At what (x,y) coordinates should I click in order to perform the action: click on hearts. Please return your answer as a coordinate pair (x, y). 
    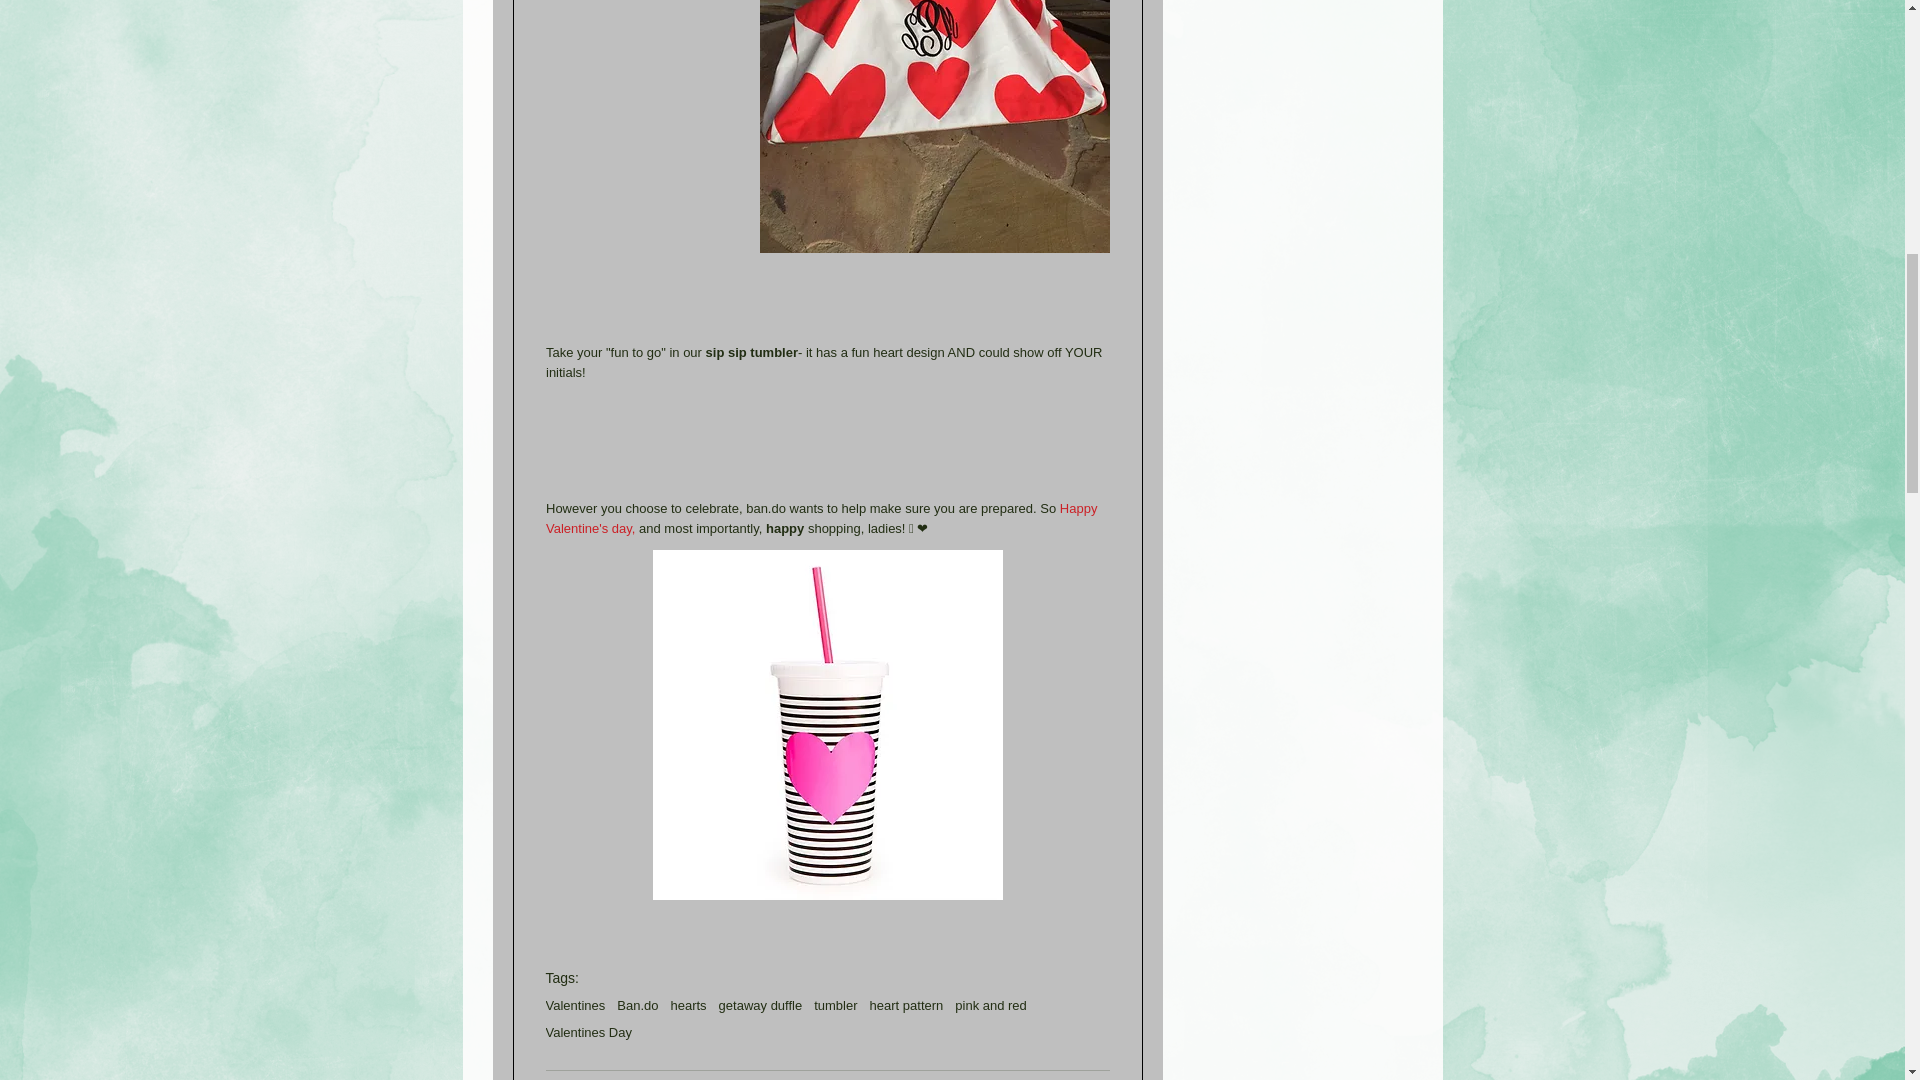
    Looking at the image, I should click on (688, 1005).